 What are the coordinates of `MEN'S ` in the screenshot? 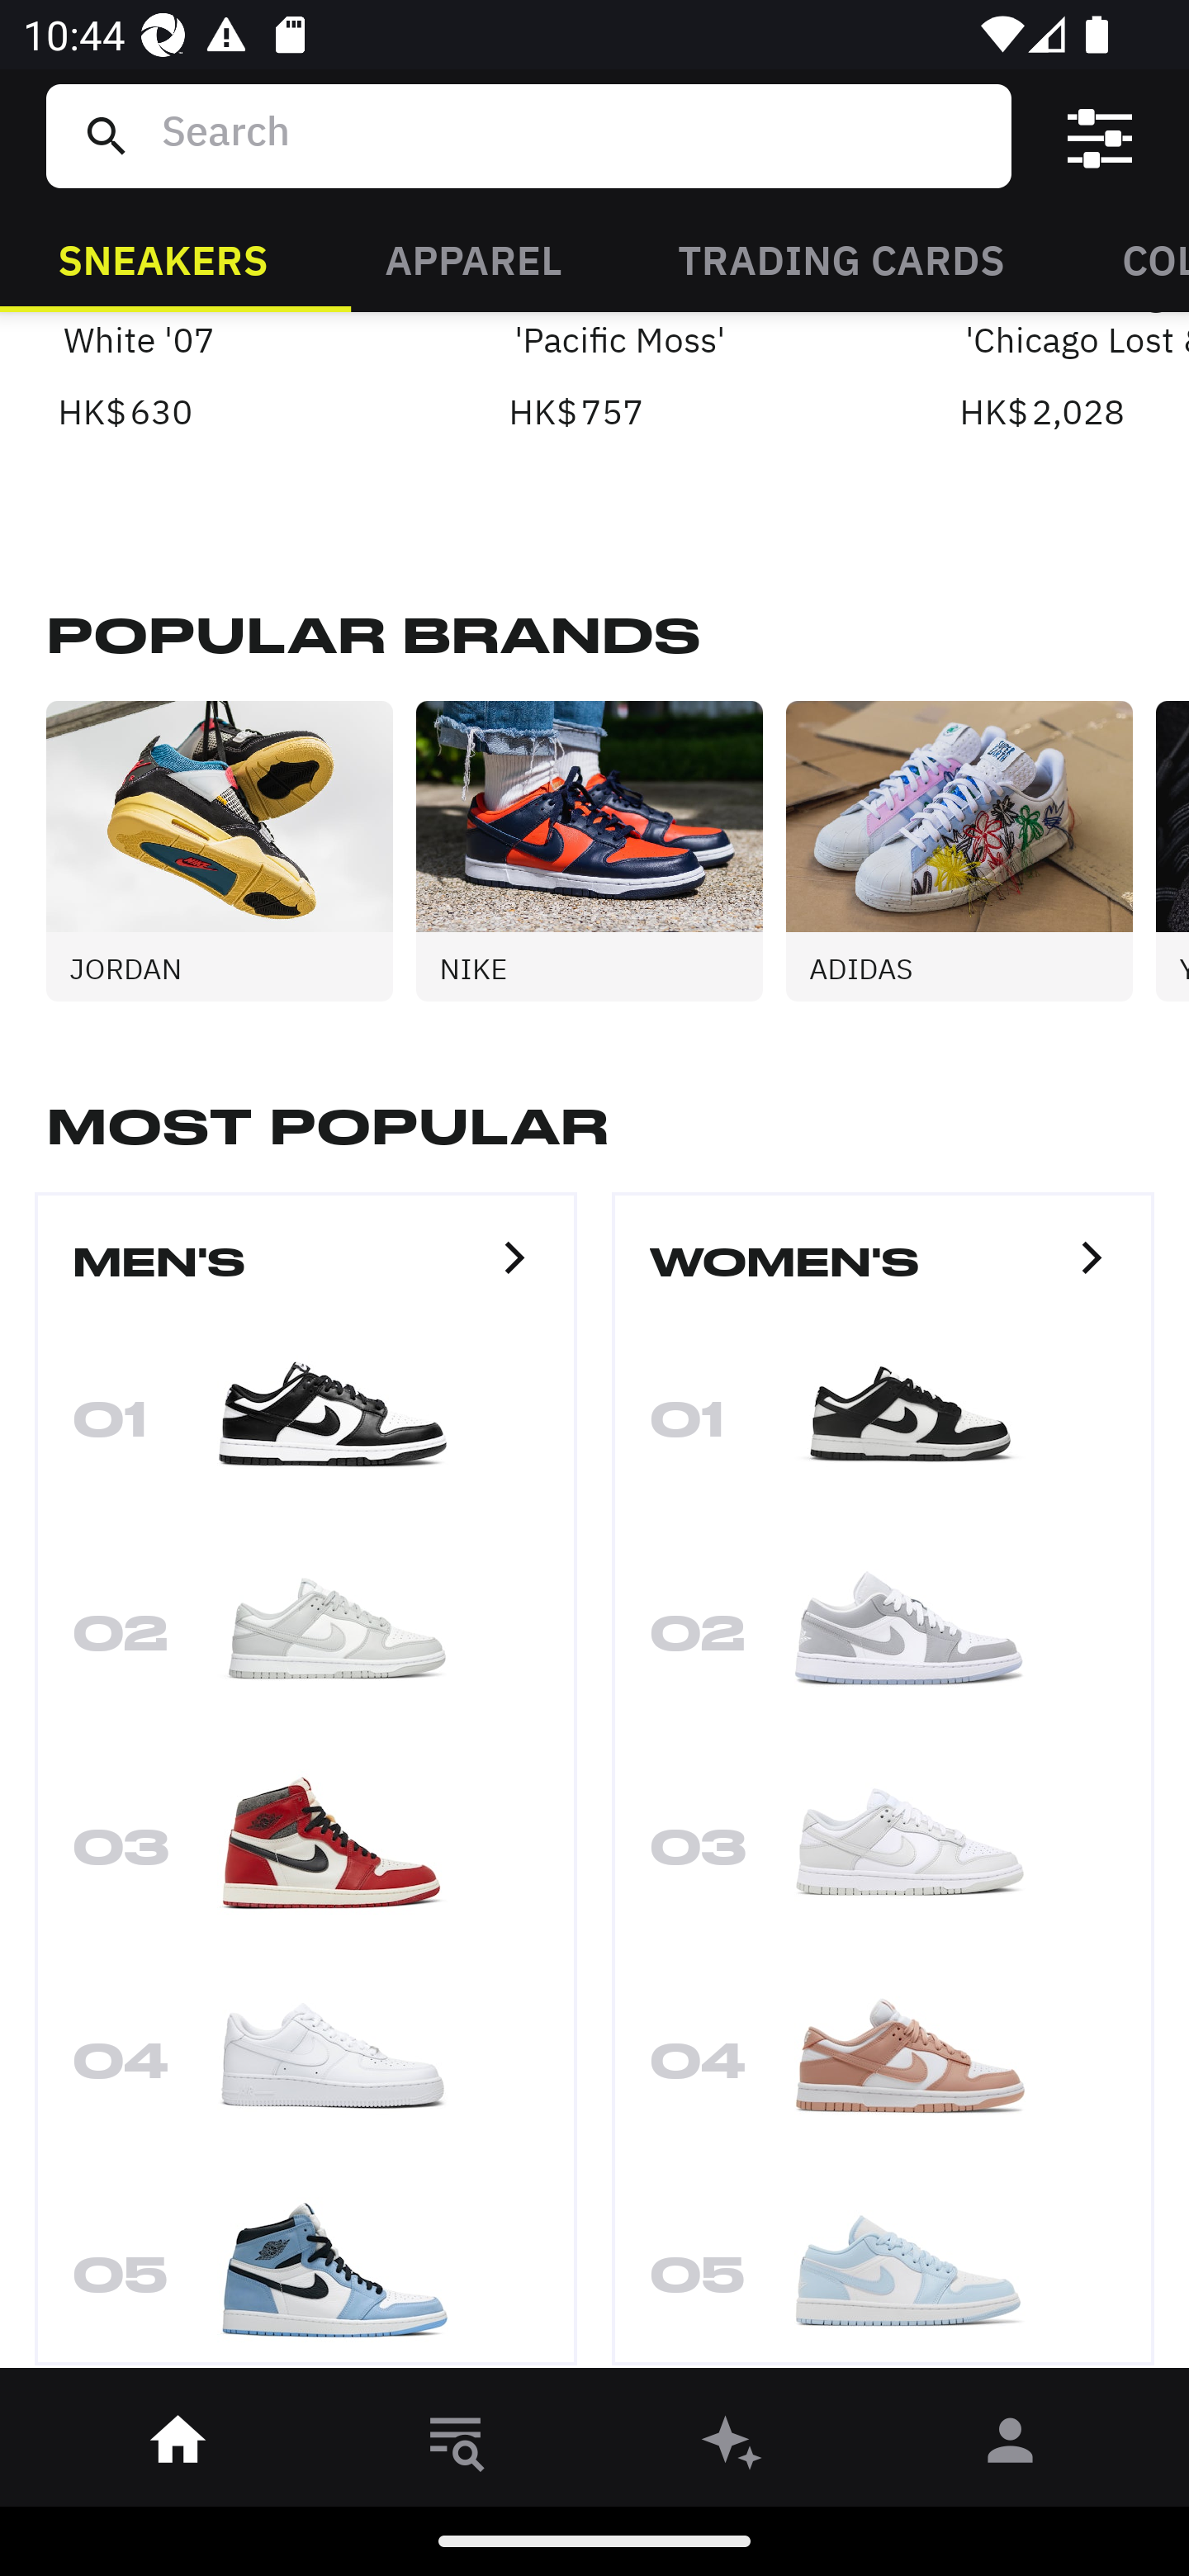 It's located at (306, 1276).